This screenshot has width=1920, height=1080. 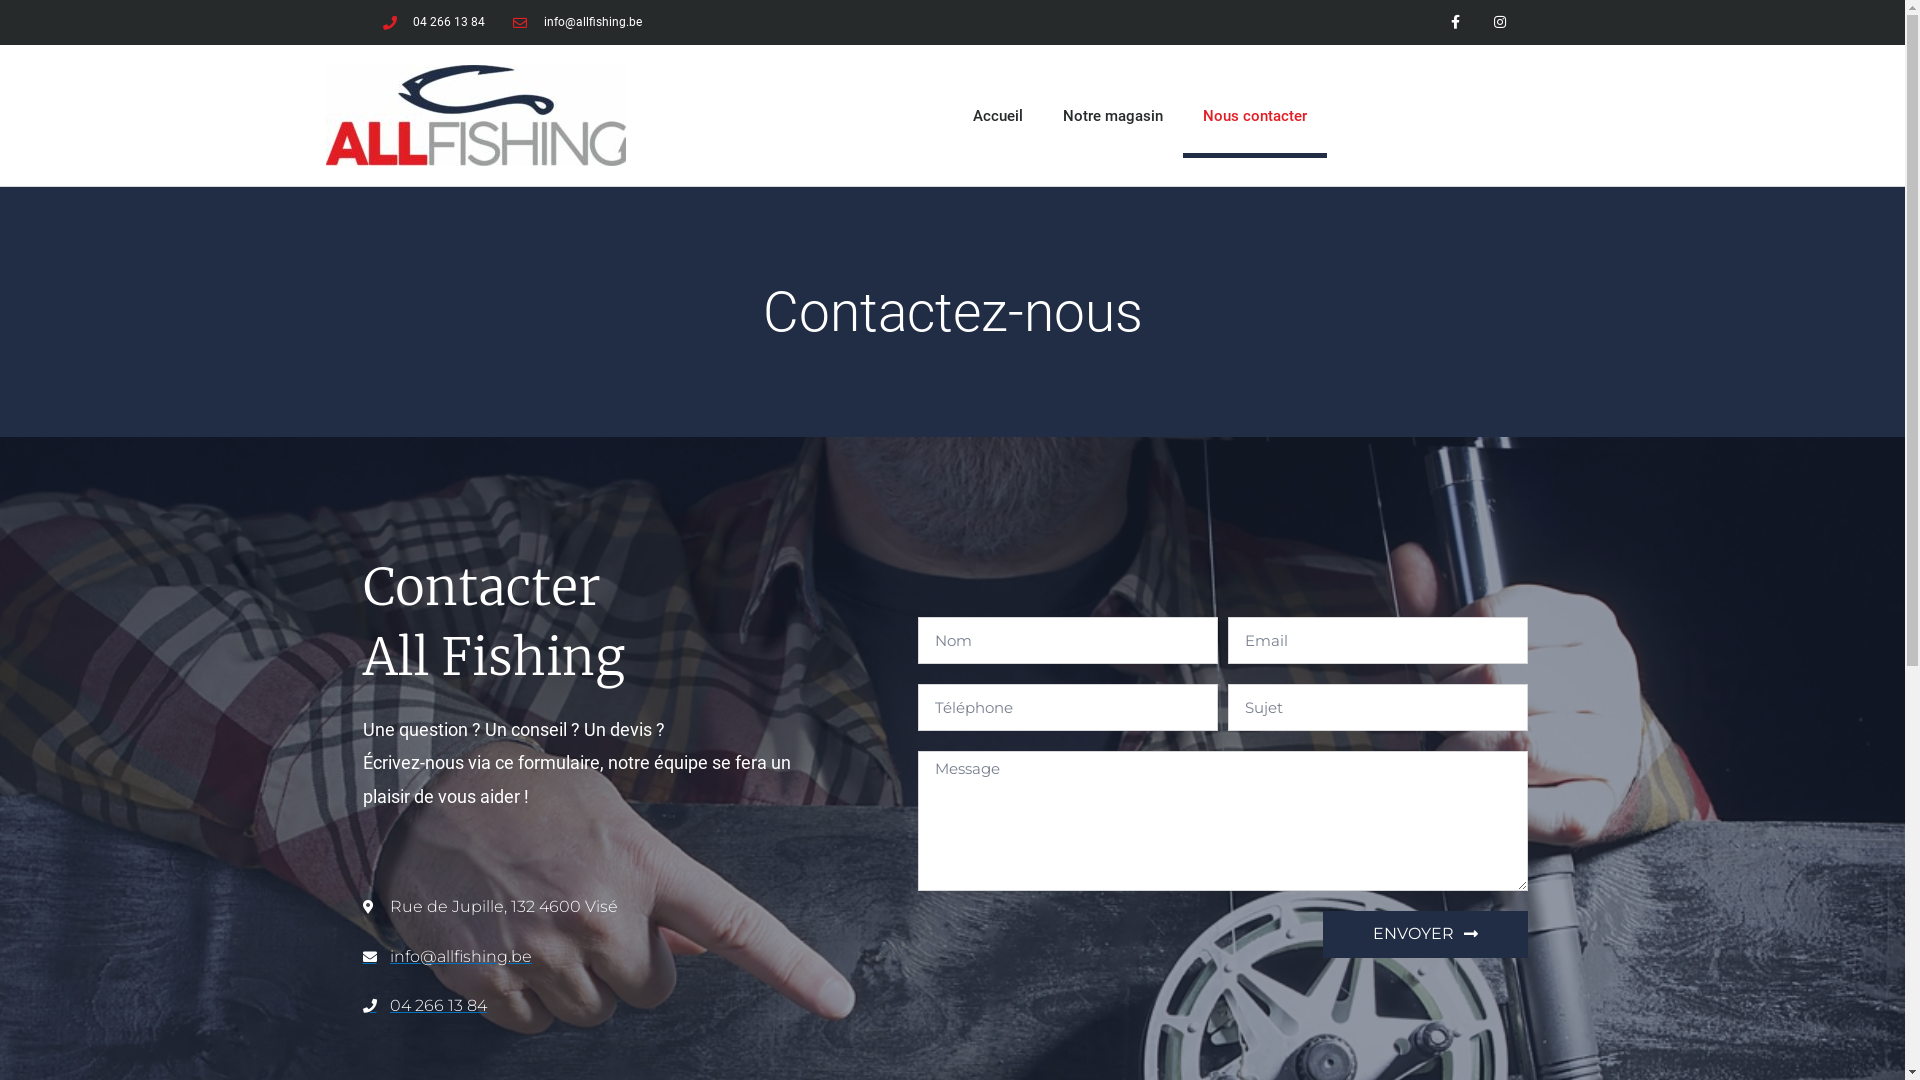 What do you see at coordinates (1112, 116) in the screenshot?
I see `Notre magasin` at bounding box center [1112, 116].